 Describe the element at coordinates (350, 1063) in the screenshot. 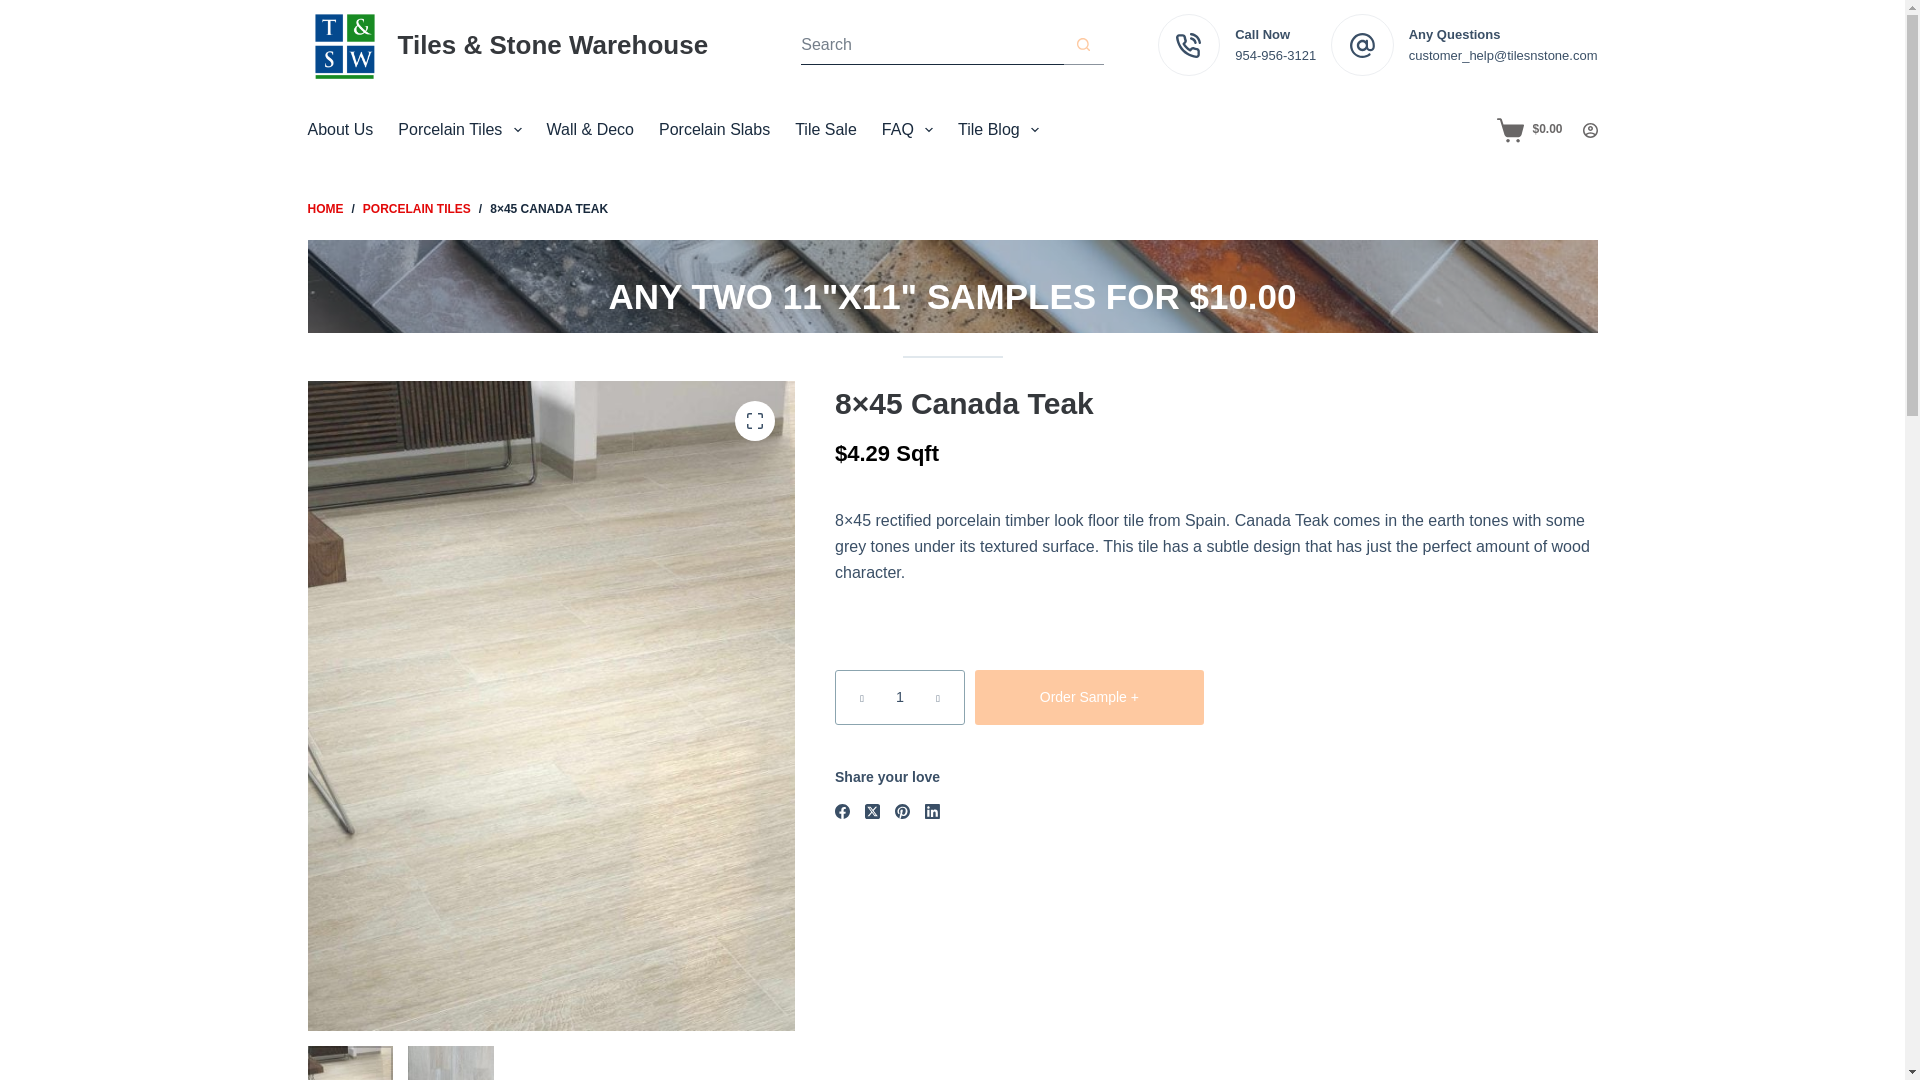

I see `canada-teak-wood-look` at that location.